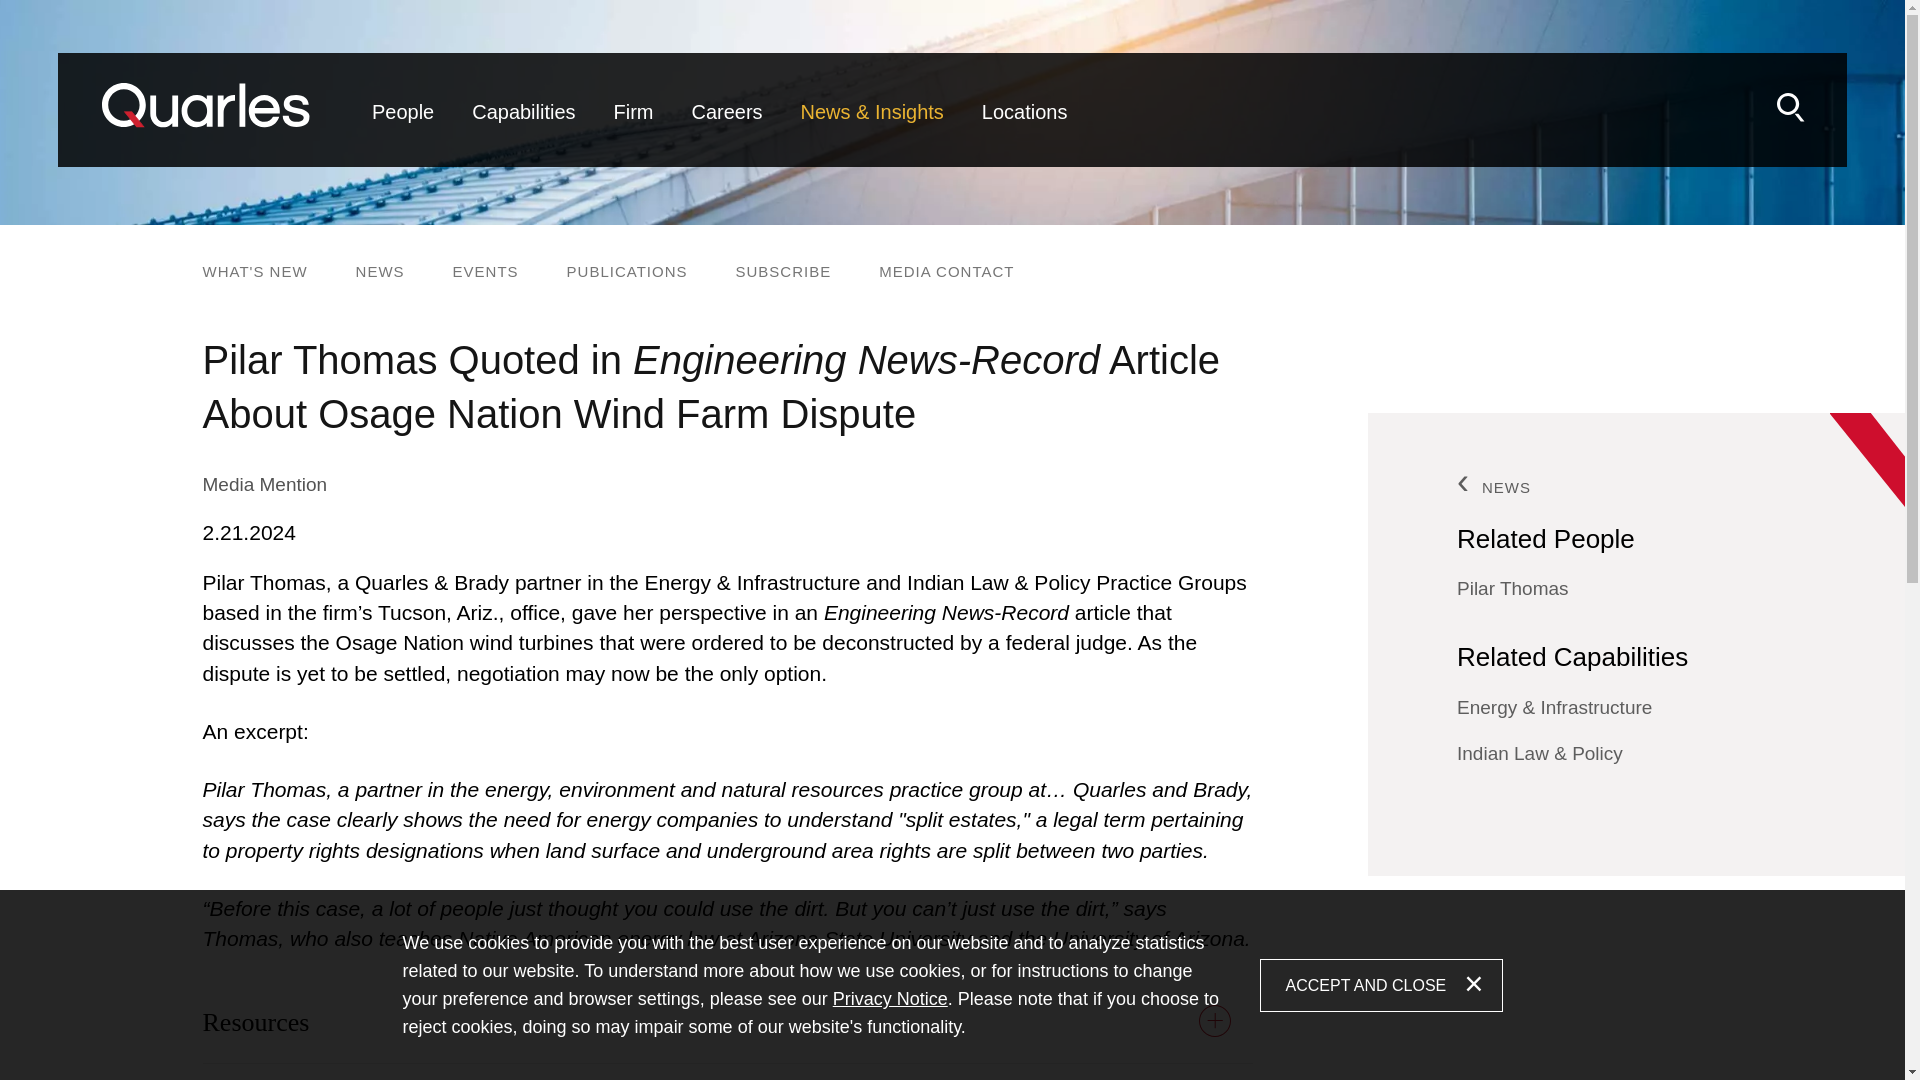  Describe the element at coordinates (634, 128) in the screenshot. I see `Firm` at that location.